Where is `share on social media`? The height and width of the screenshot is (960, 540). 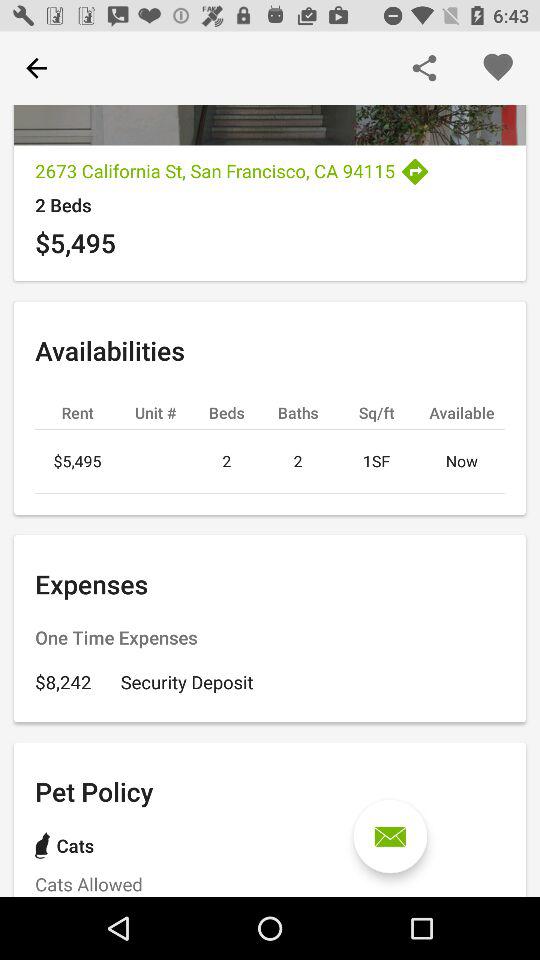 share on social media is located at coordinates (424, 68).